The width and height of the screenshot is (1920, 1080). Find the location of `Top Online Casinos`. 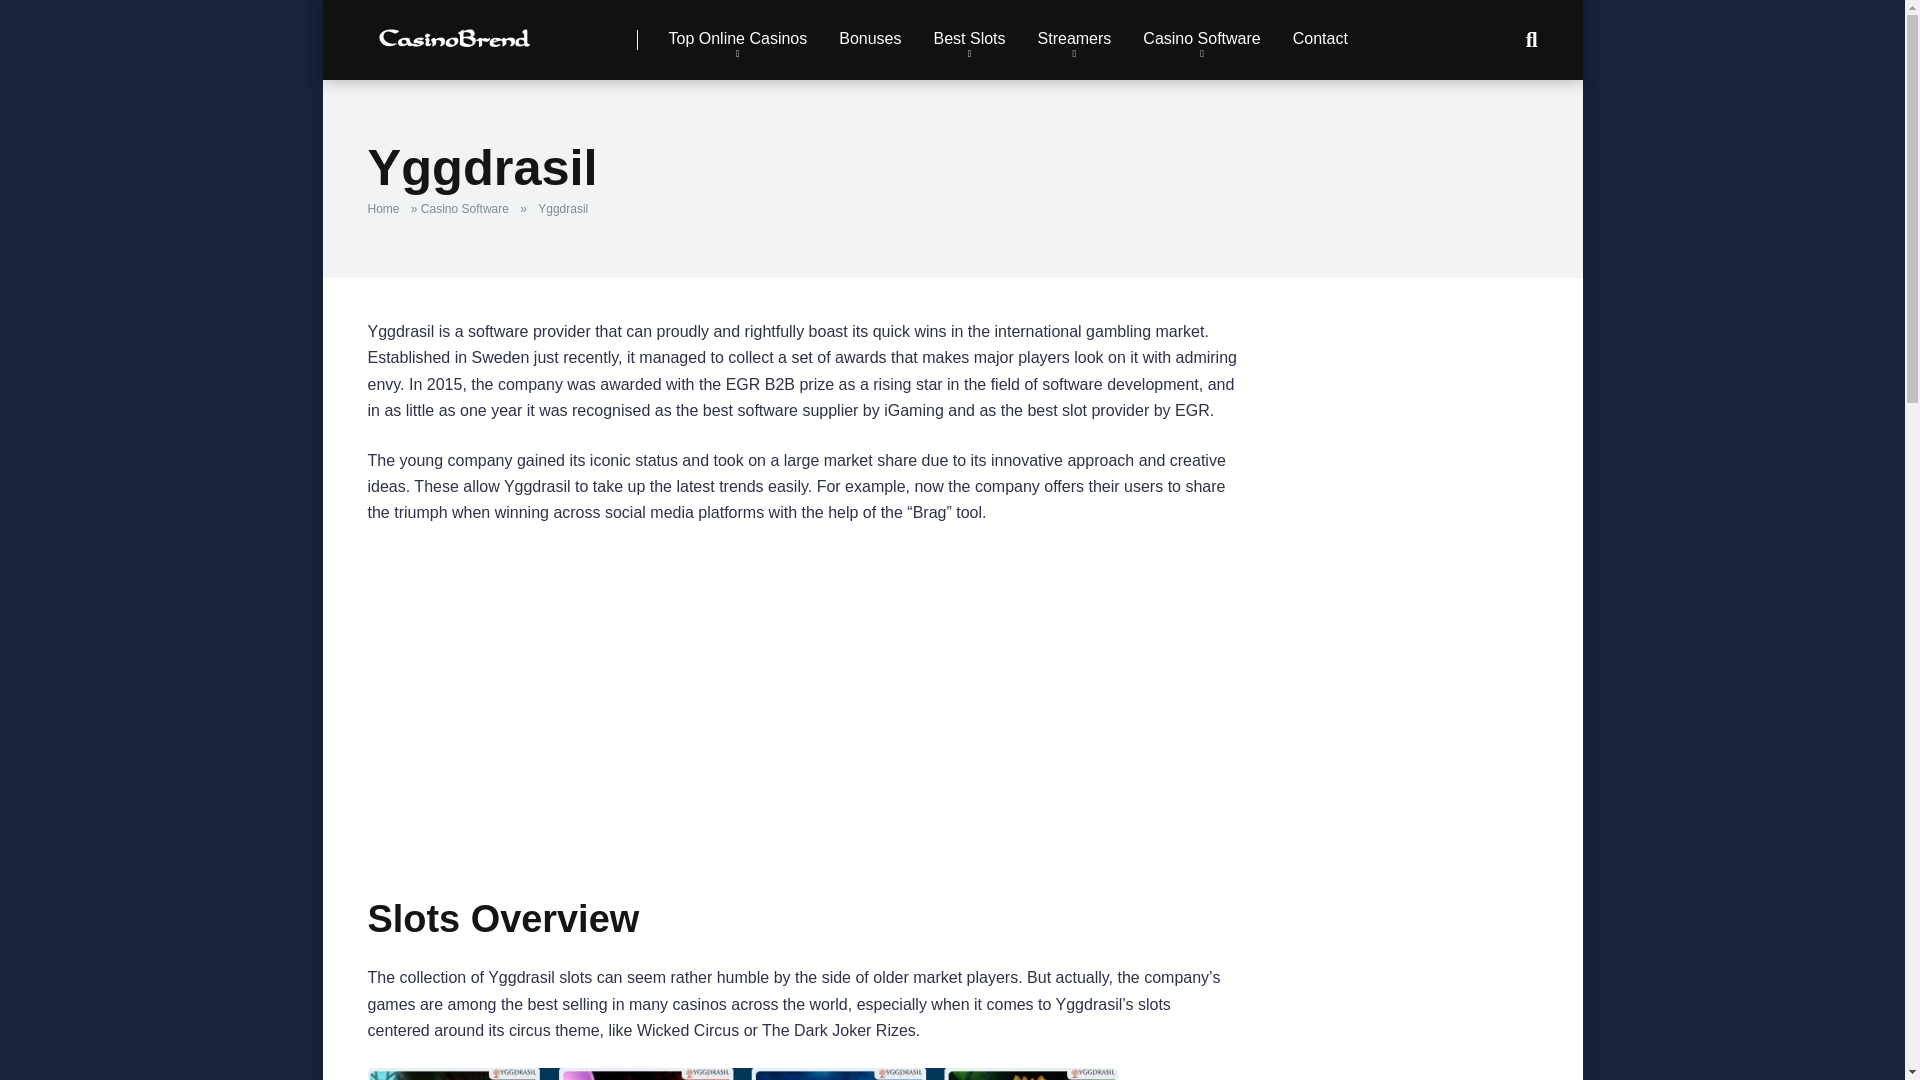

Top Online Casinos is located at coordinates (738, 40).